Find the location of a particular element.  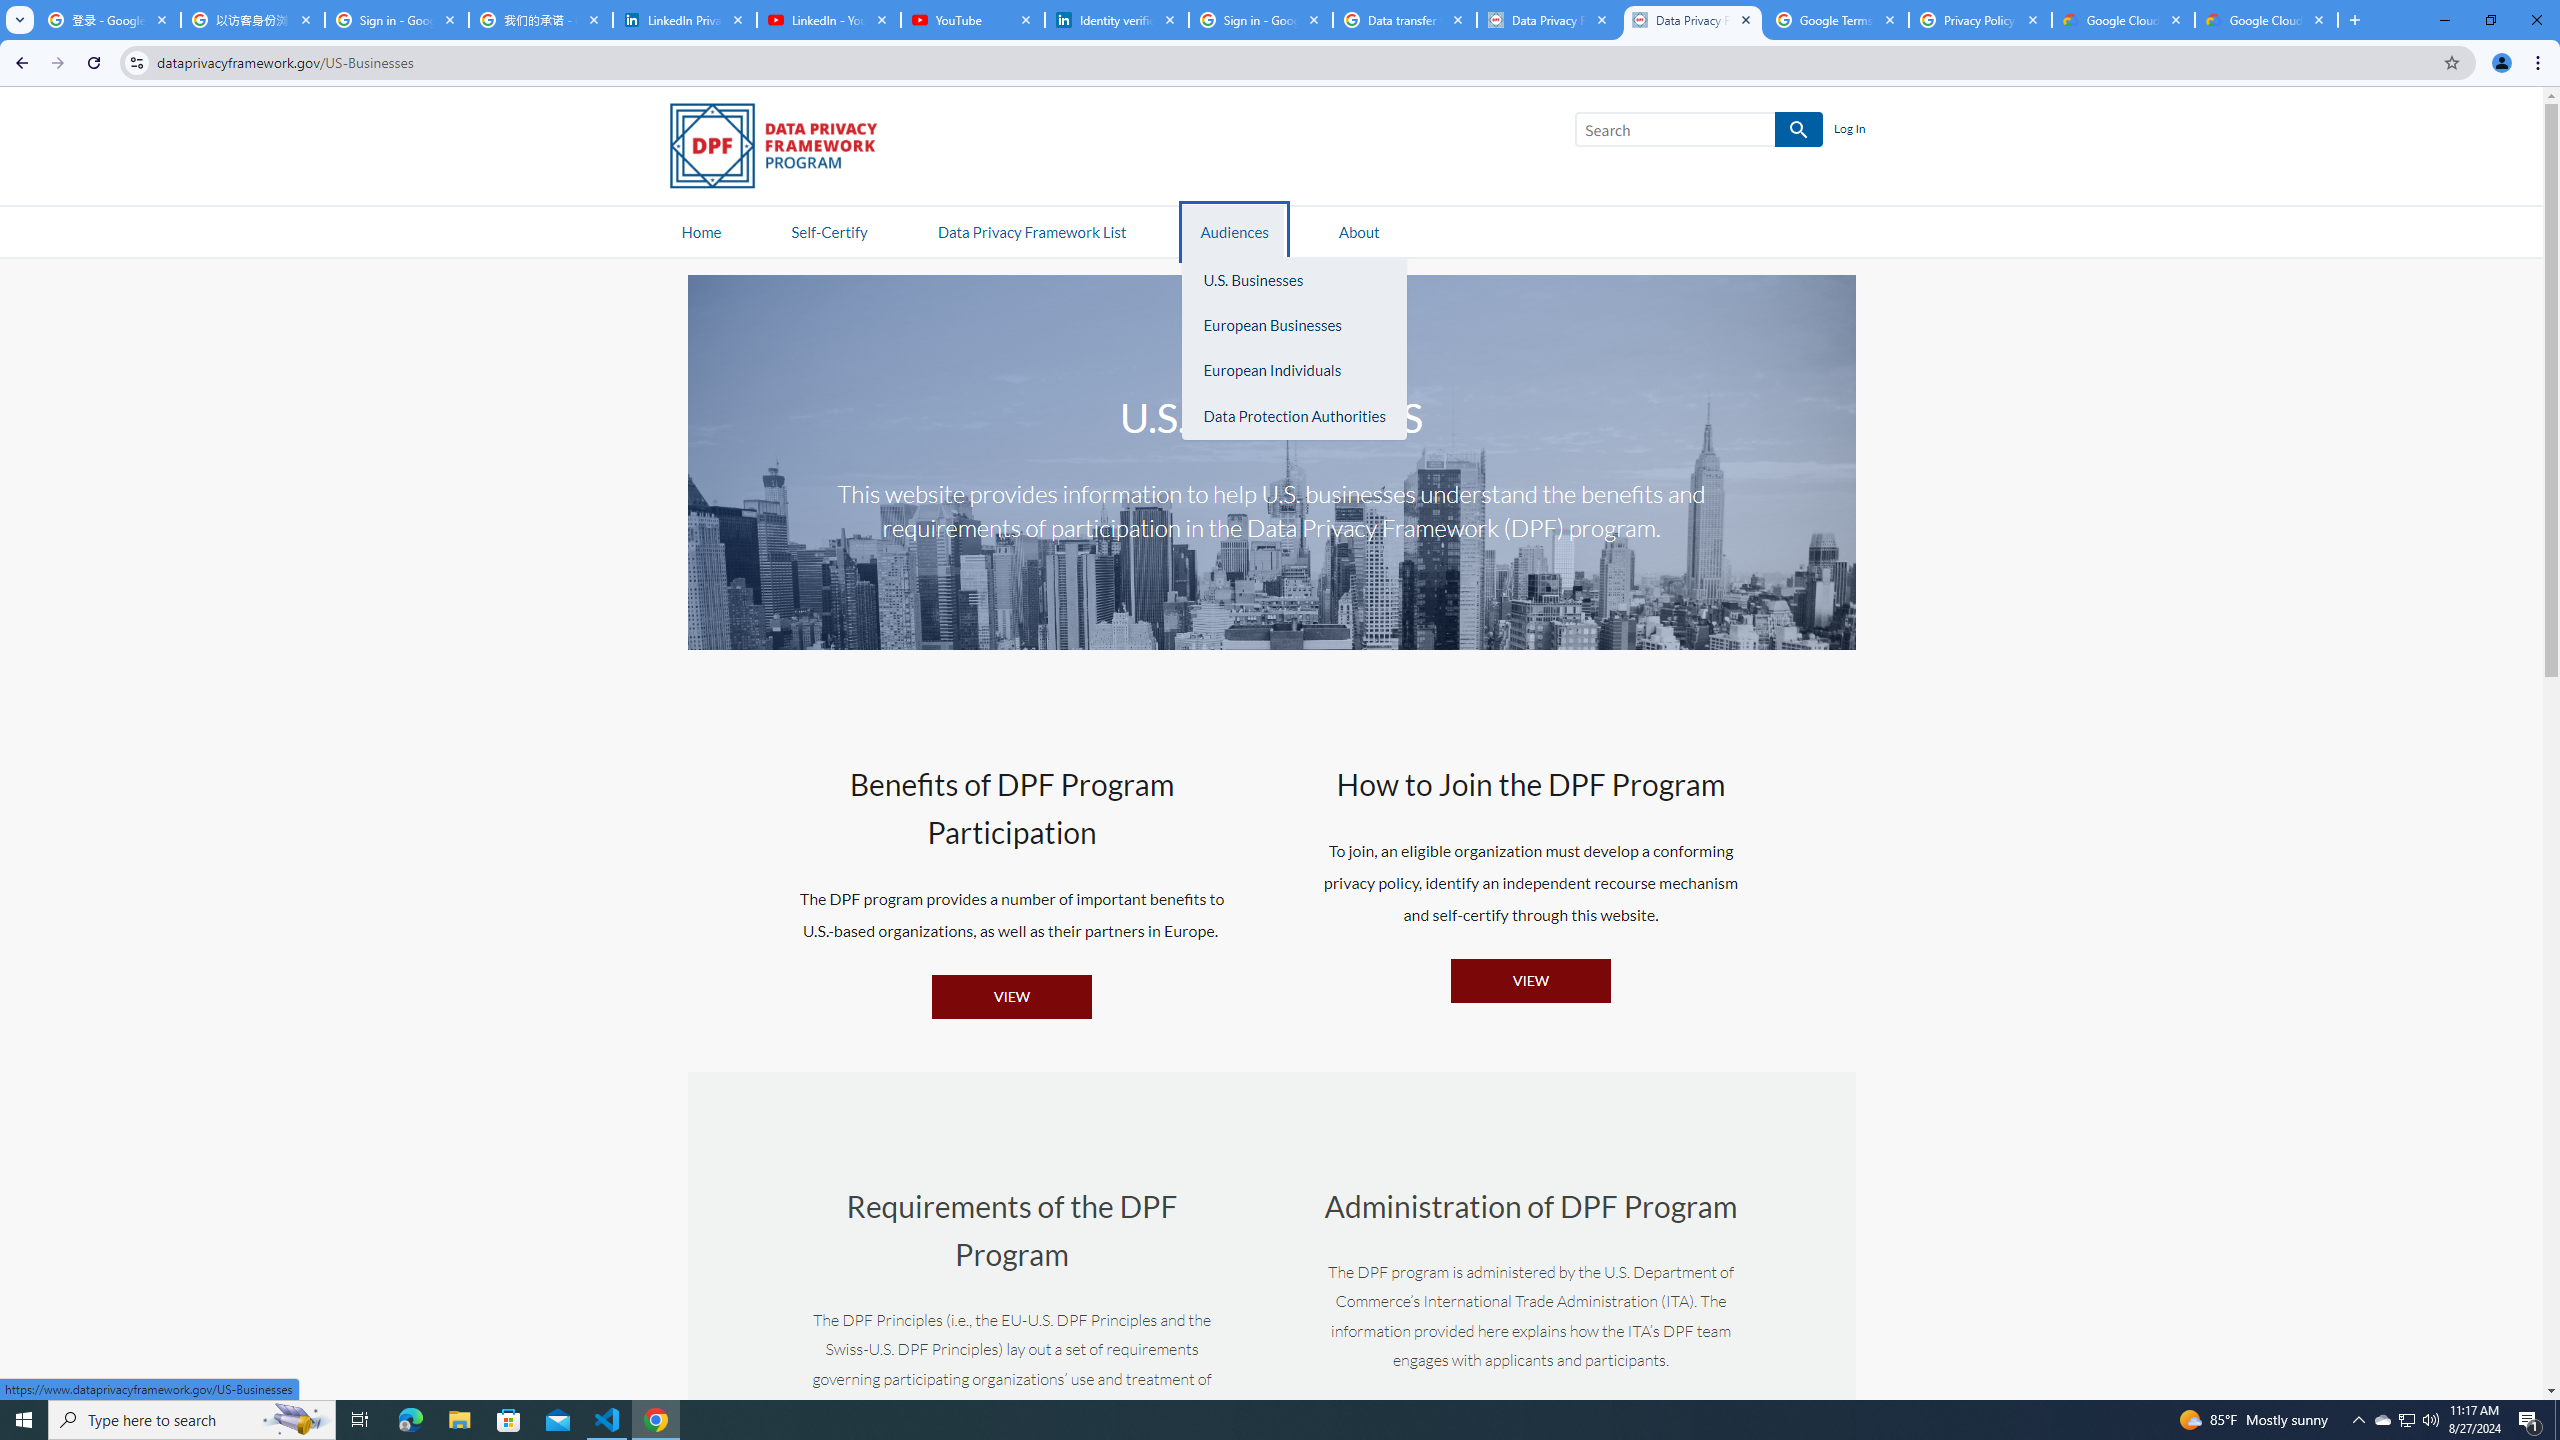

About is located at coordinates (1359, 230).